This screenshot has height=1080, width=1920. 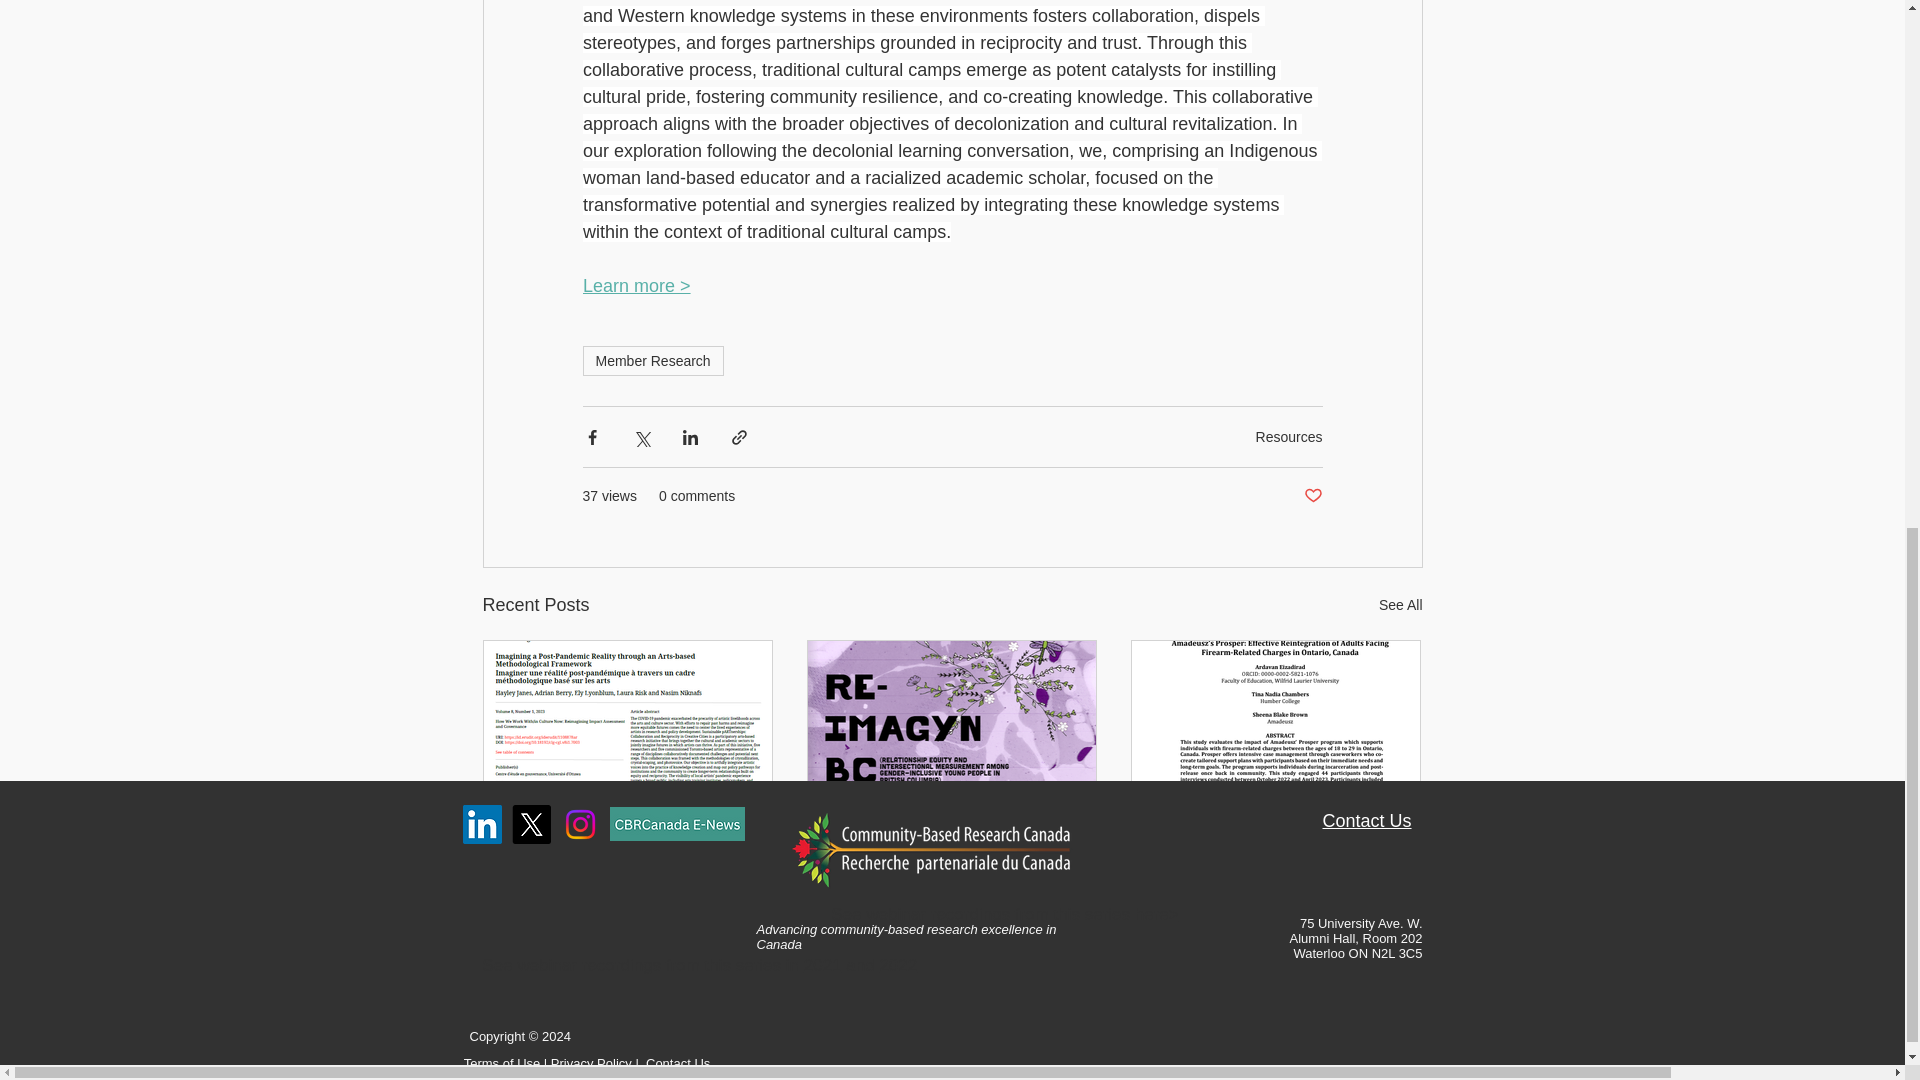 What do you see at coordinates (652, 360) in the screenshot?
I see `Member Research` at bounding box center [652, 360].